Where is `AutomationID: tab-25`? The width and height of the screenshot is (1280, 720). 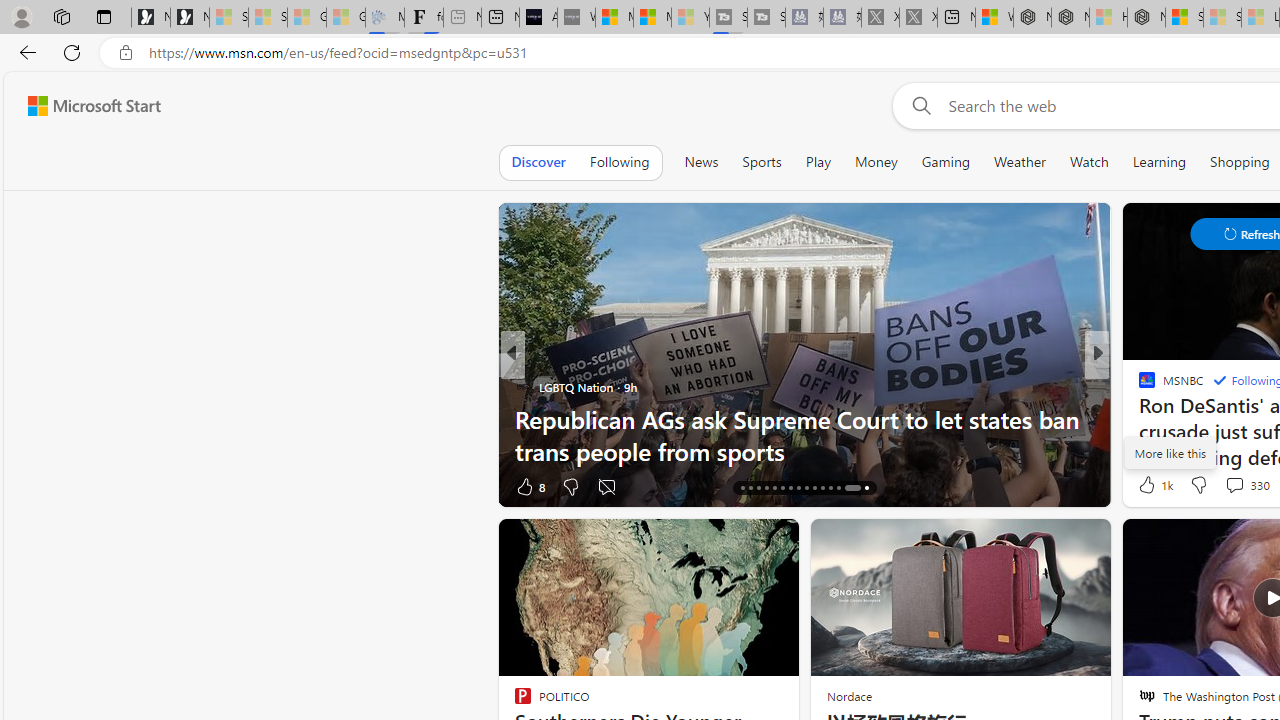
AutomationID: tab-25 is located at coordinates (814, 488).